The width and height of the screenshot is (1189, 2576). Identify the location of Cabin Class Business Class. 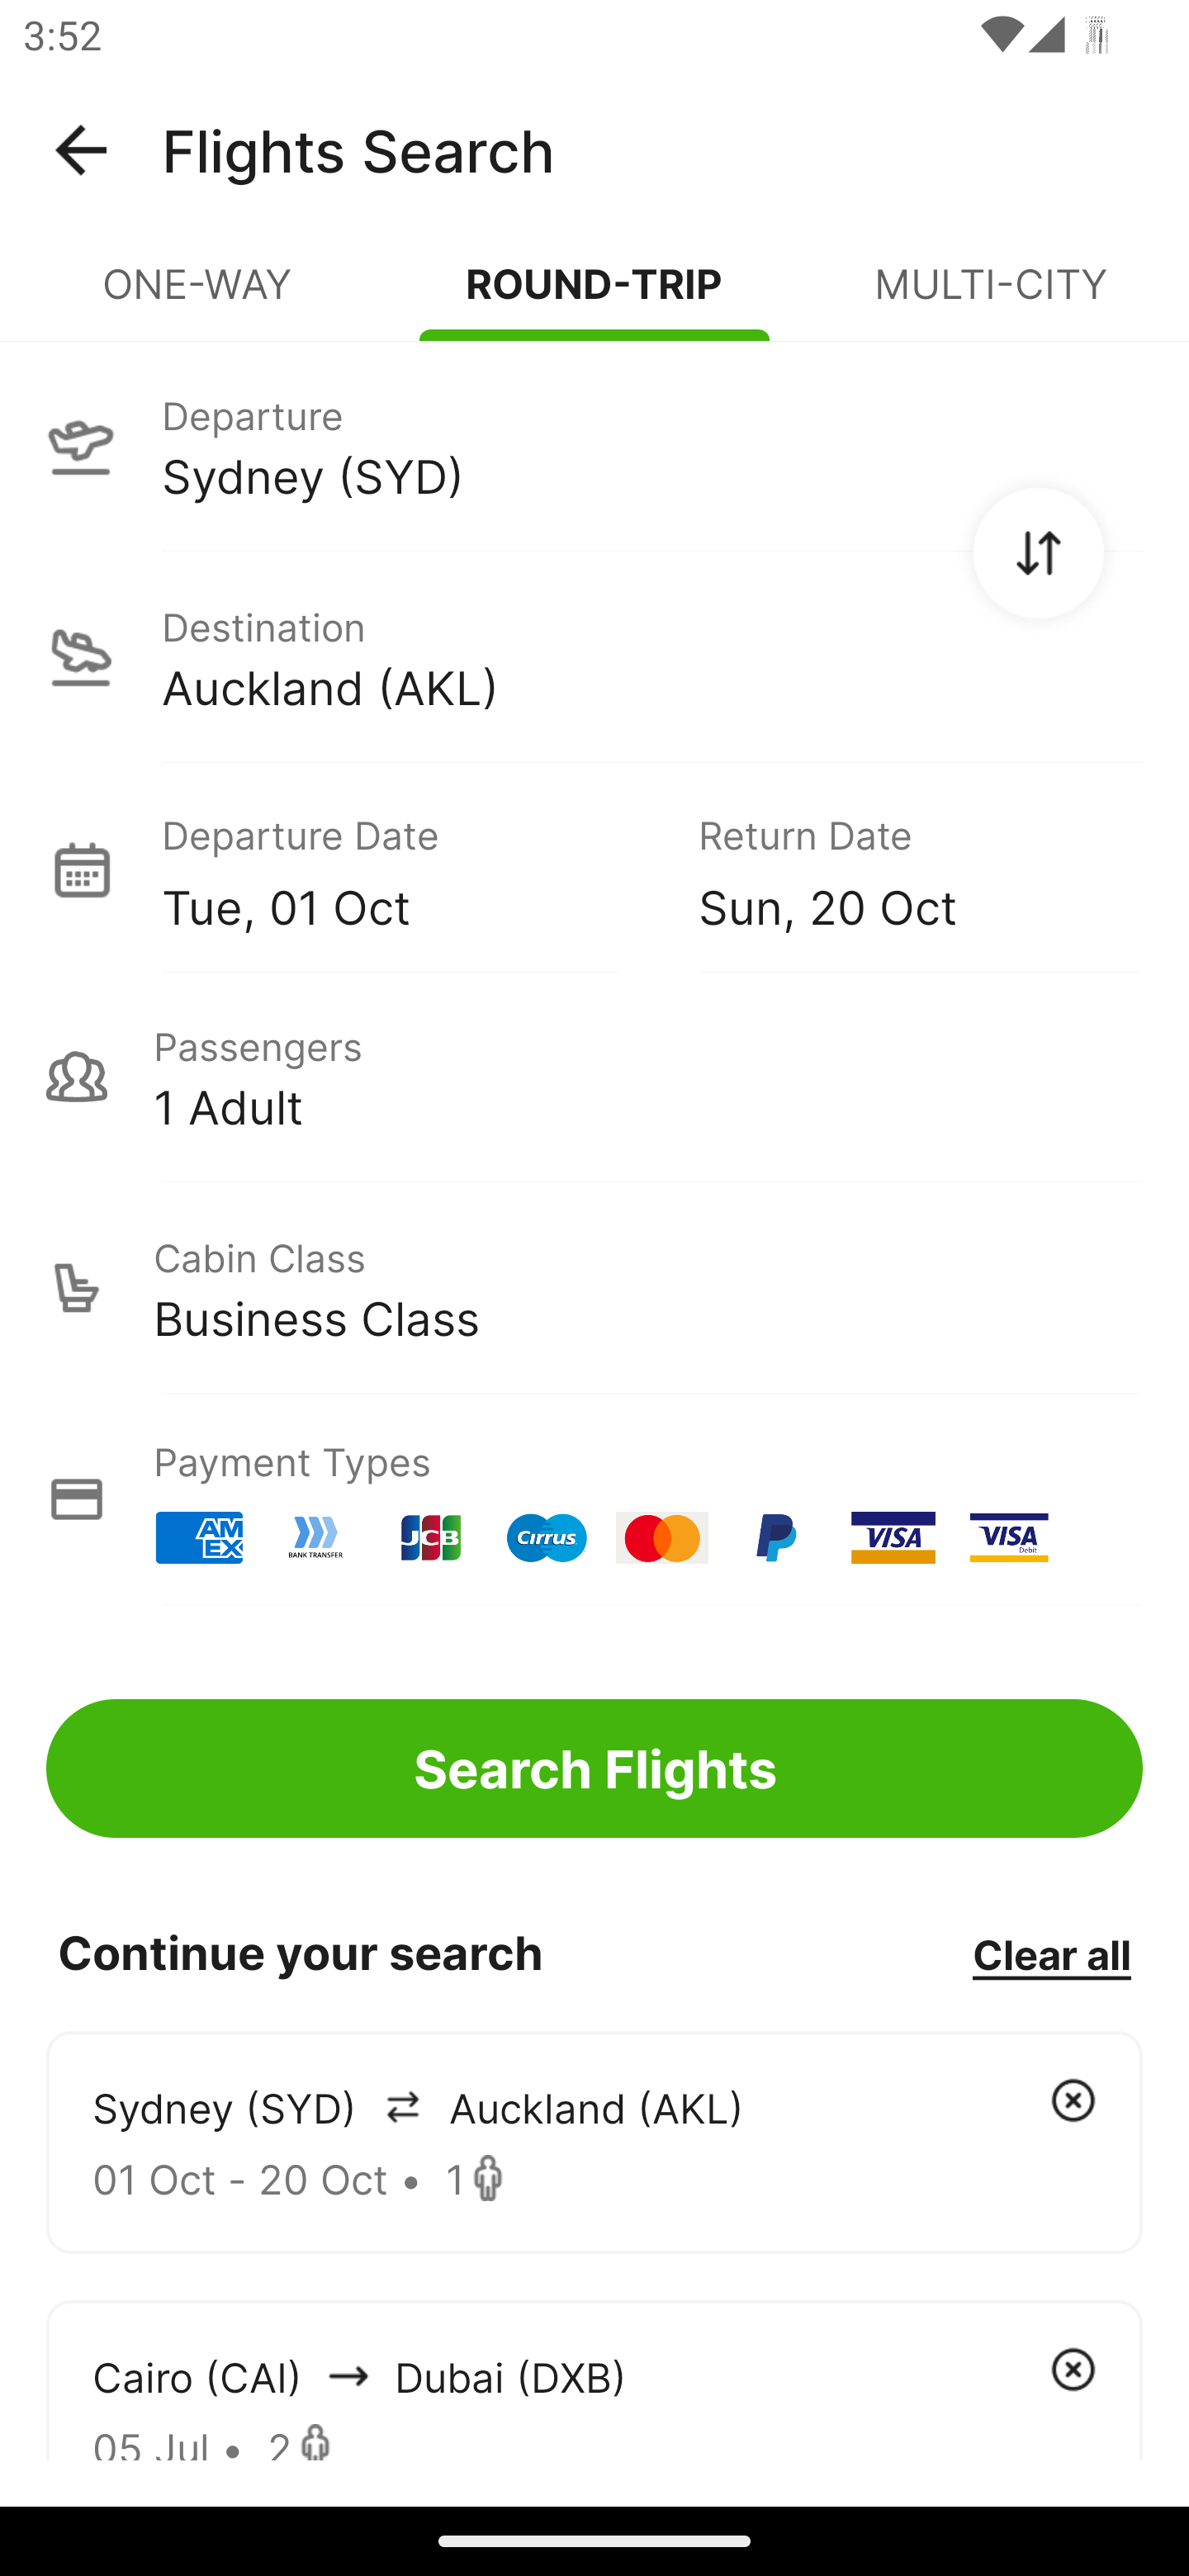
(594, 1288).